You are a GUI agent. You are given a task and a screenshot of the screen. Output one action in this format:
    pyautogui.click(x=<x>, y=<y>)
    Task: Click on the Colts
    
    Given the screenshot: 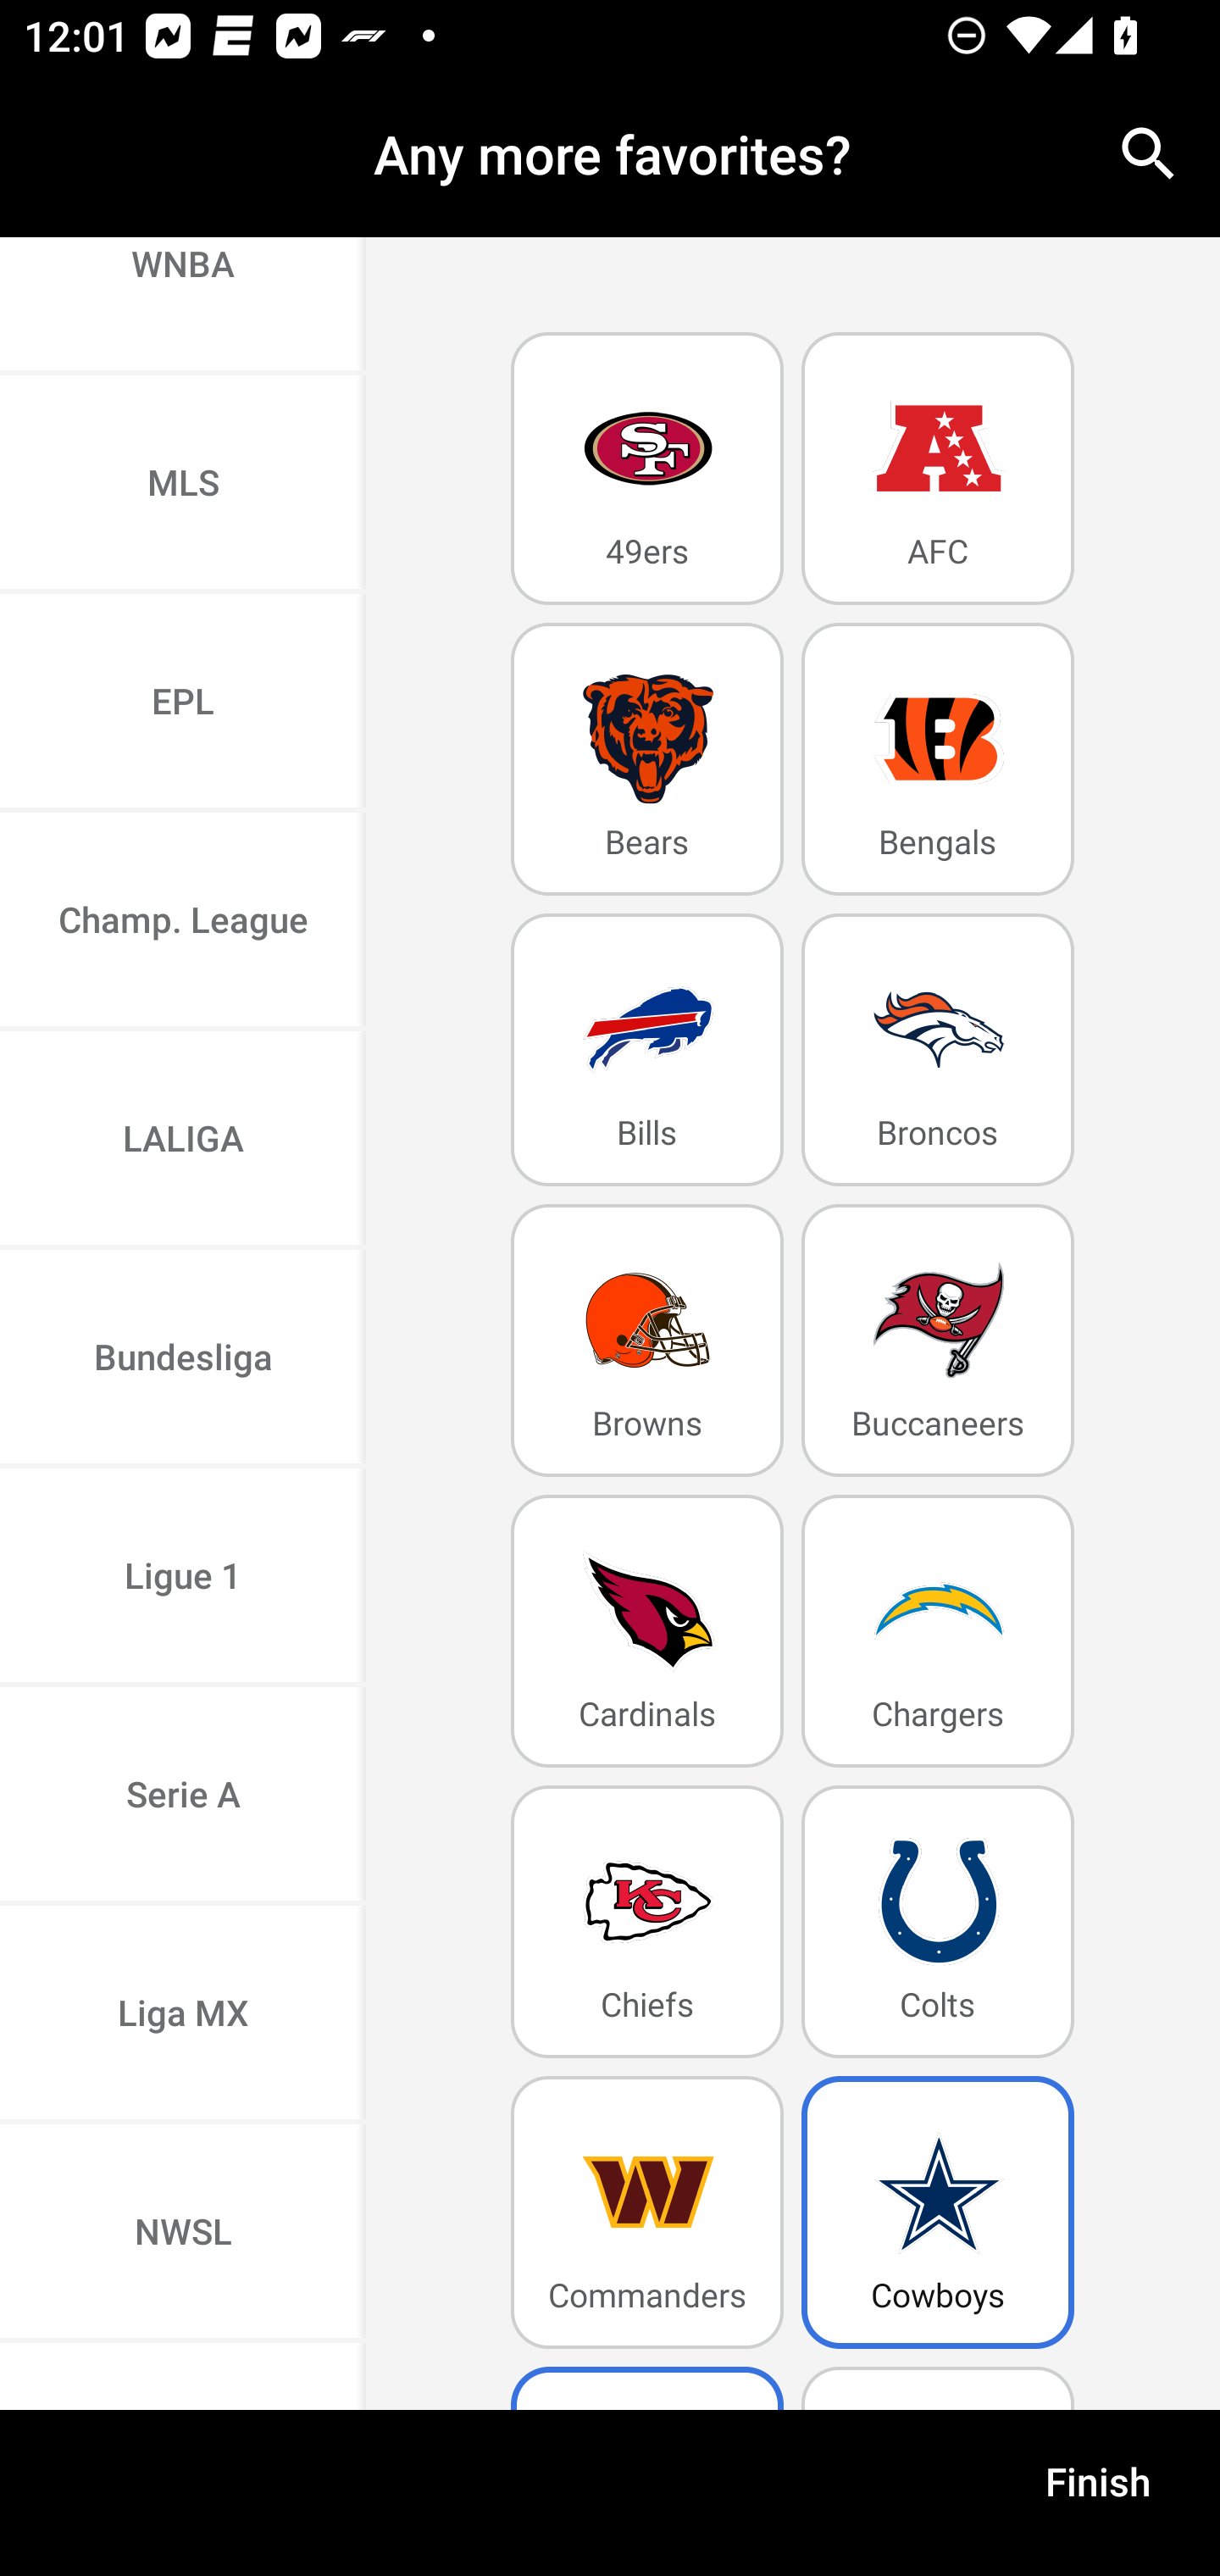 What is the action you would take?
    pyautogui.click(x=938, y=1921)
    